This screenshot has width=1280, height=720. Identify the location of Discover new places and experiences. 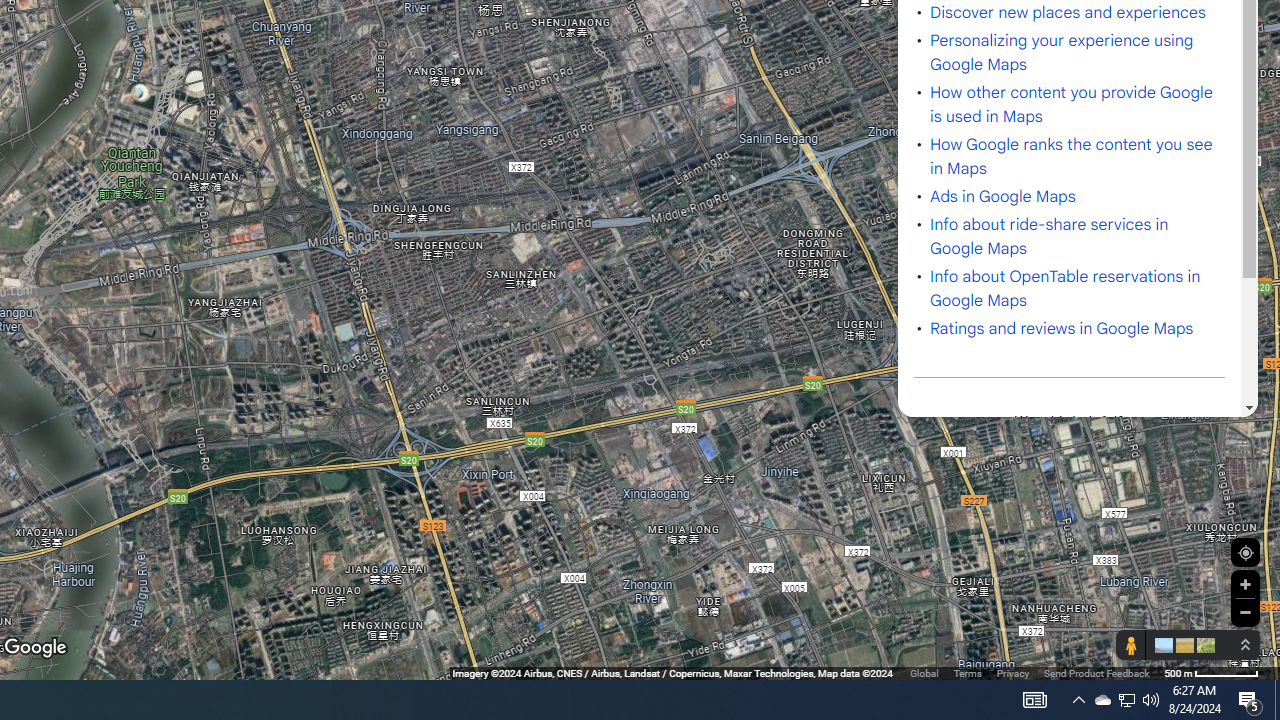
(1068, 12).